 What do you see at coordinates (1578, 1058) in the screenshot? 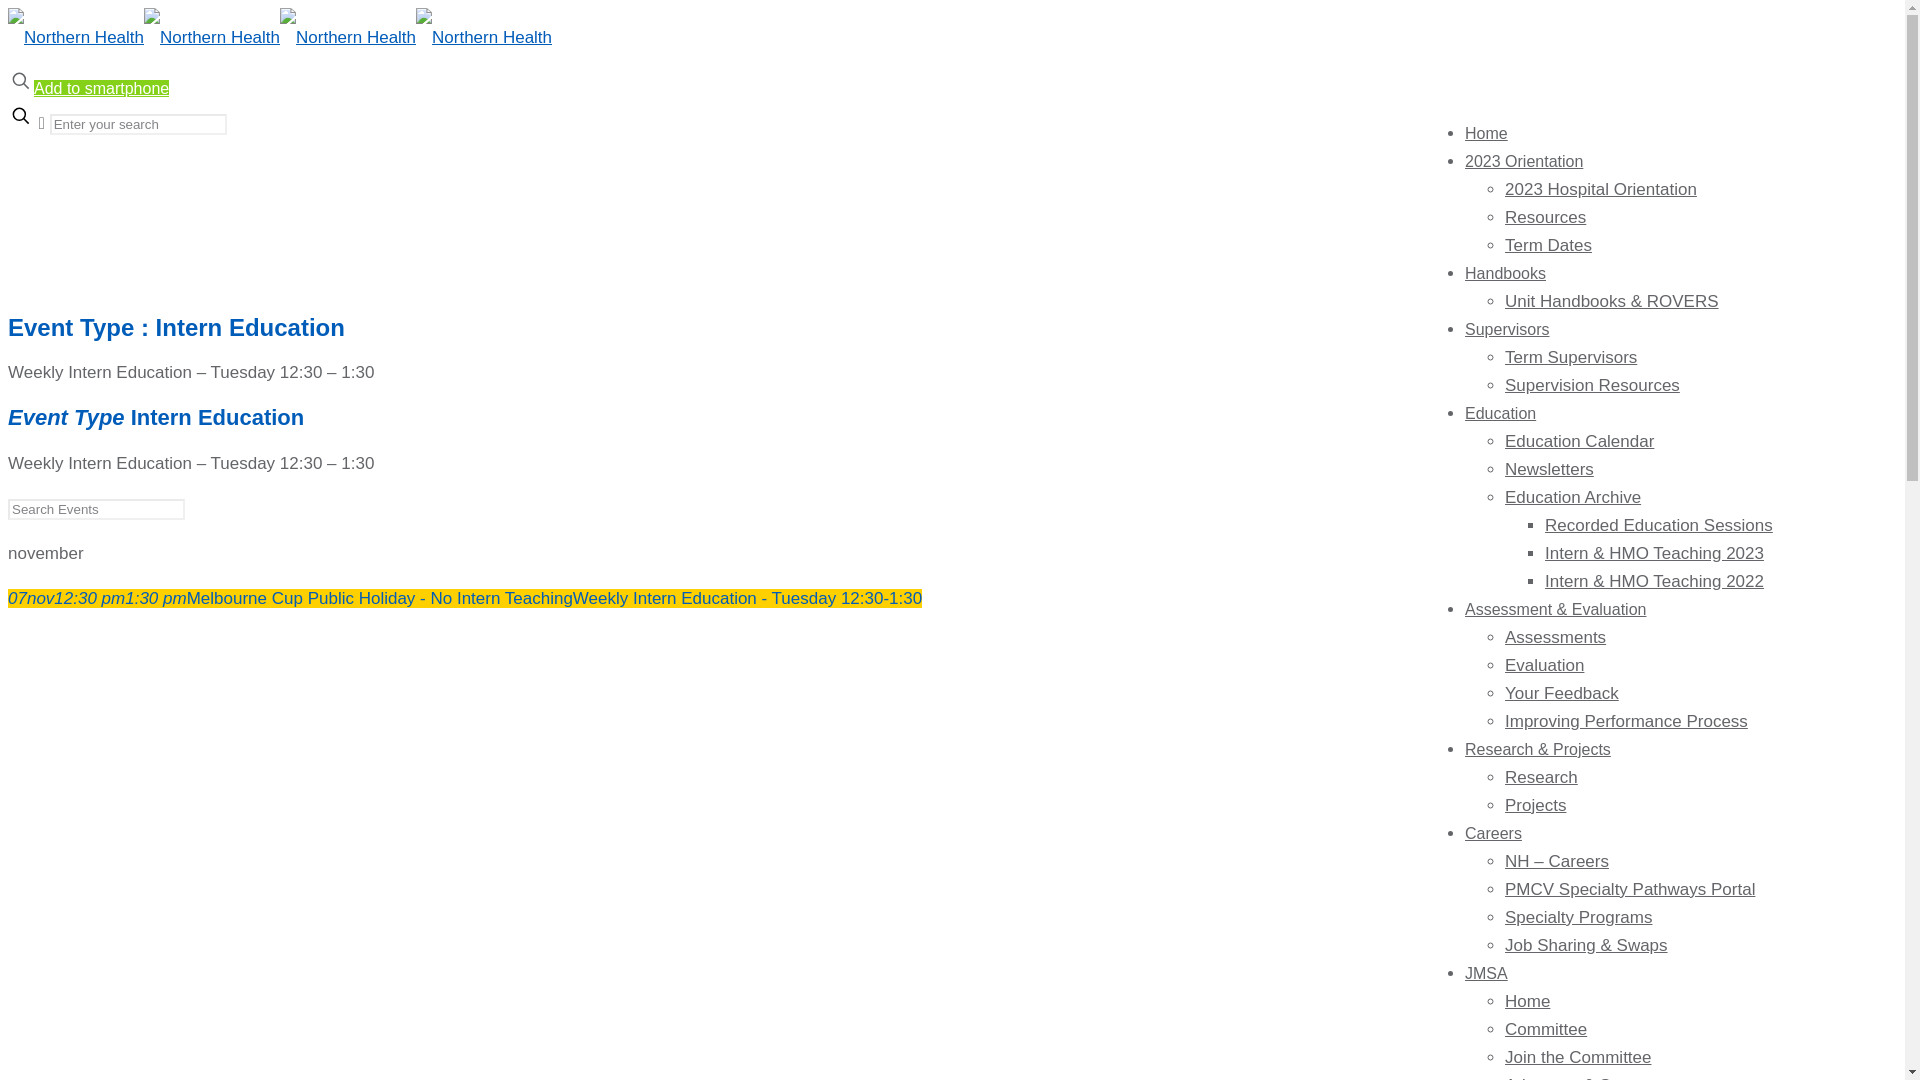
I see `Join the Committee` at bounding box center [1578, 1058].